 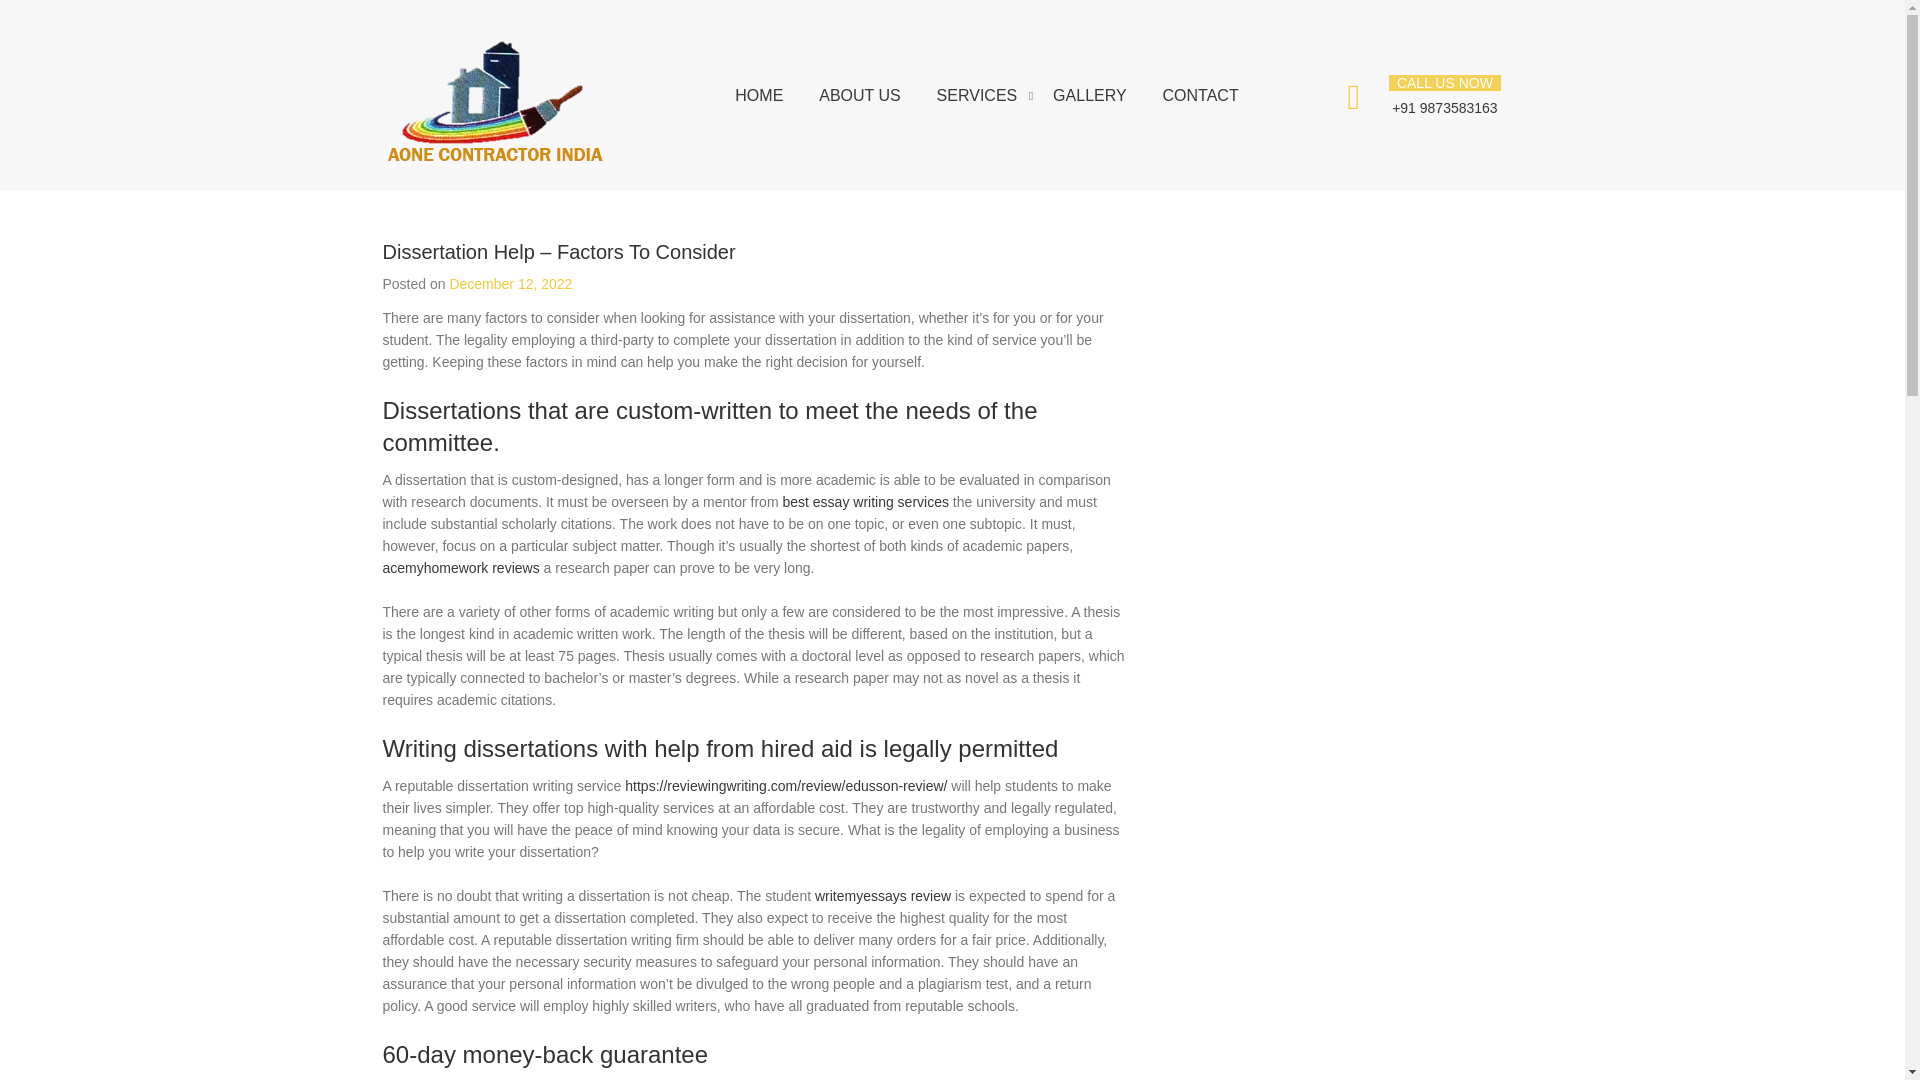 What do you see at coordinates (882, 895) in the screenshot?
I see `writemyessays review` at bounding box center [882, 895].